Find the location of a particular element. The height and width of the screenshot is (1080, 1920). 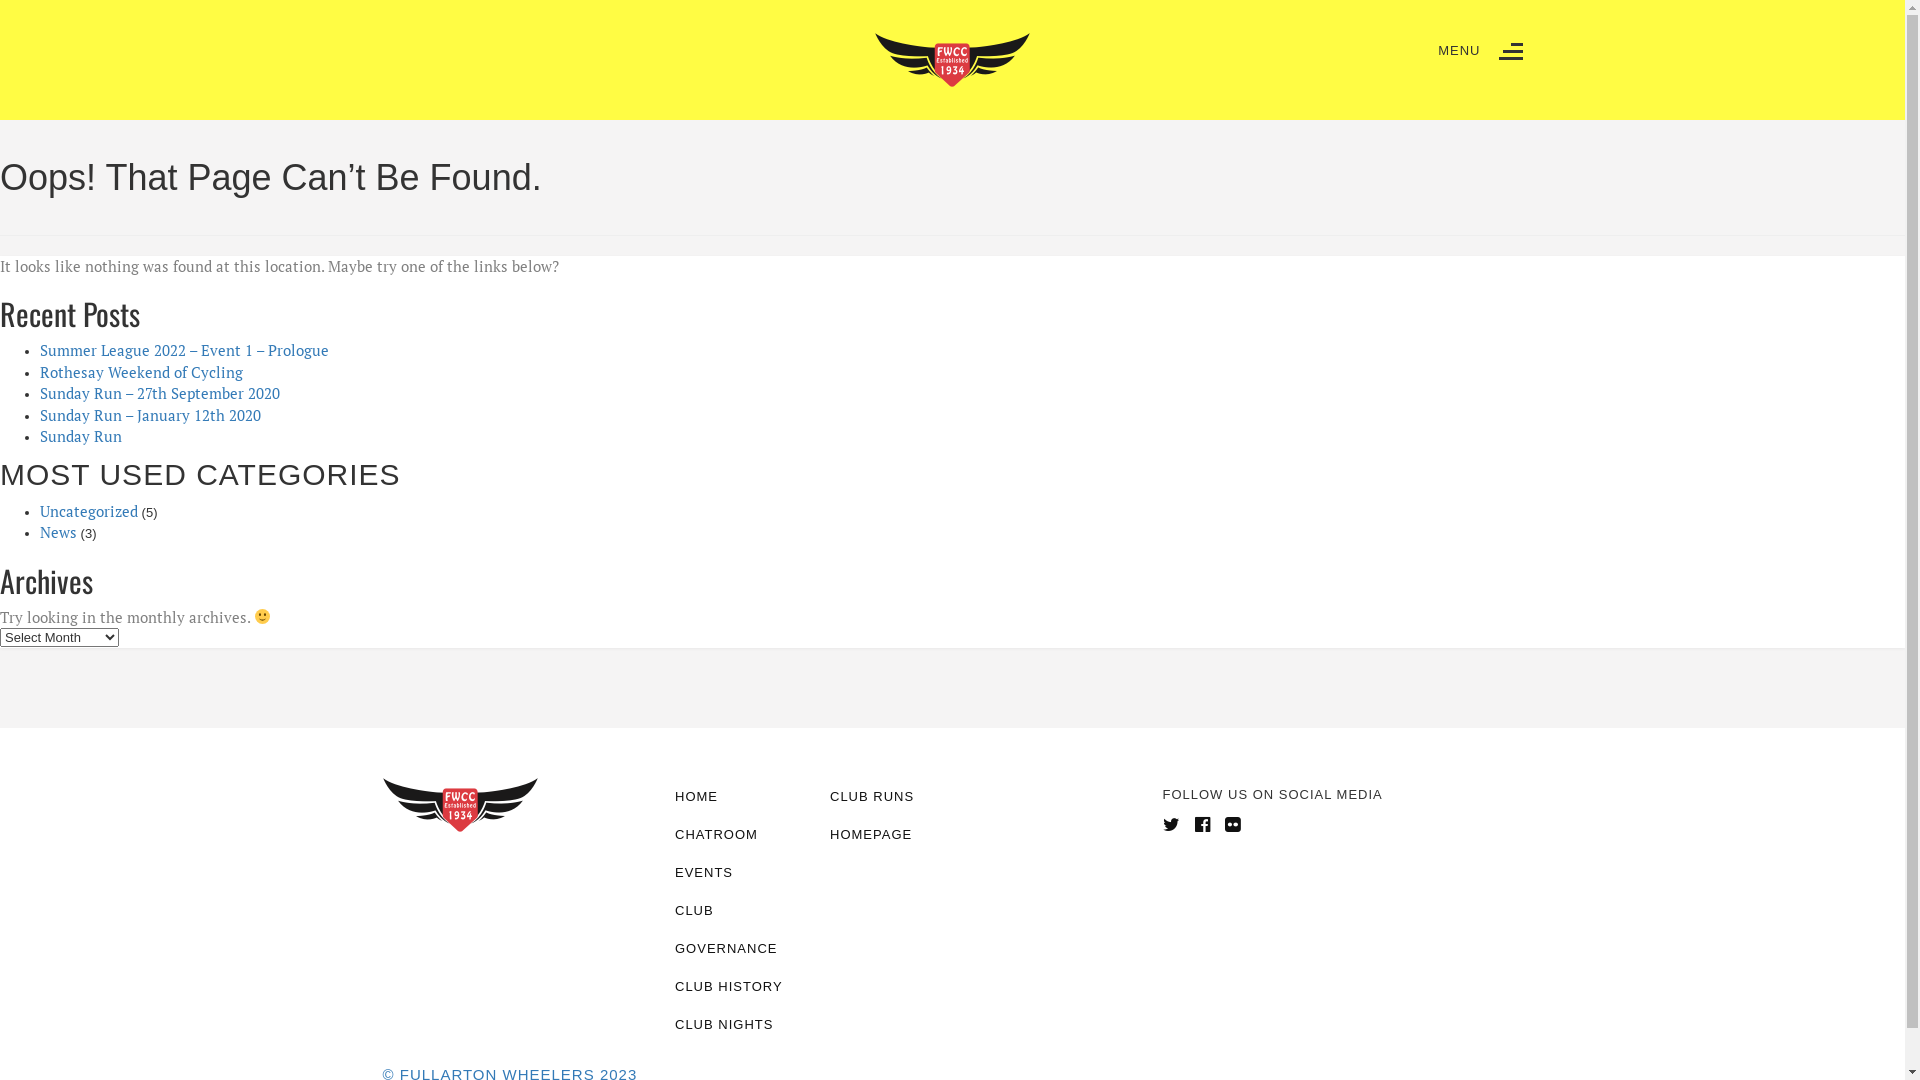

HOME is located at coordinates (738, 797).